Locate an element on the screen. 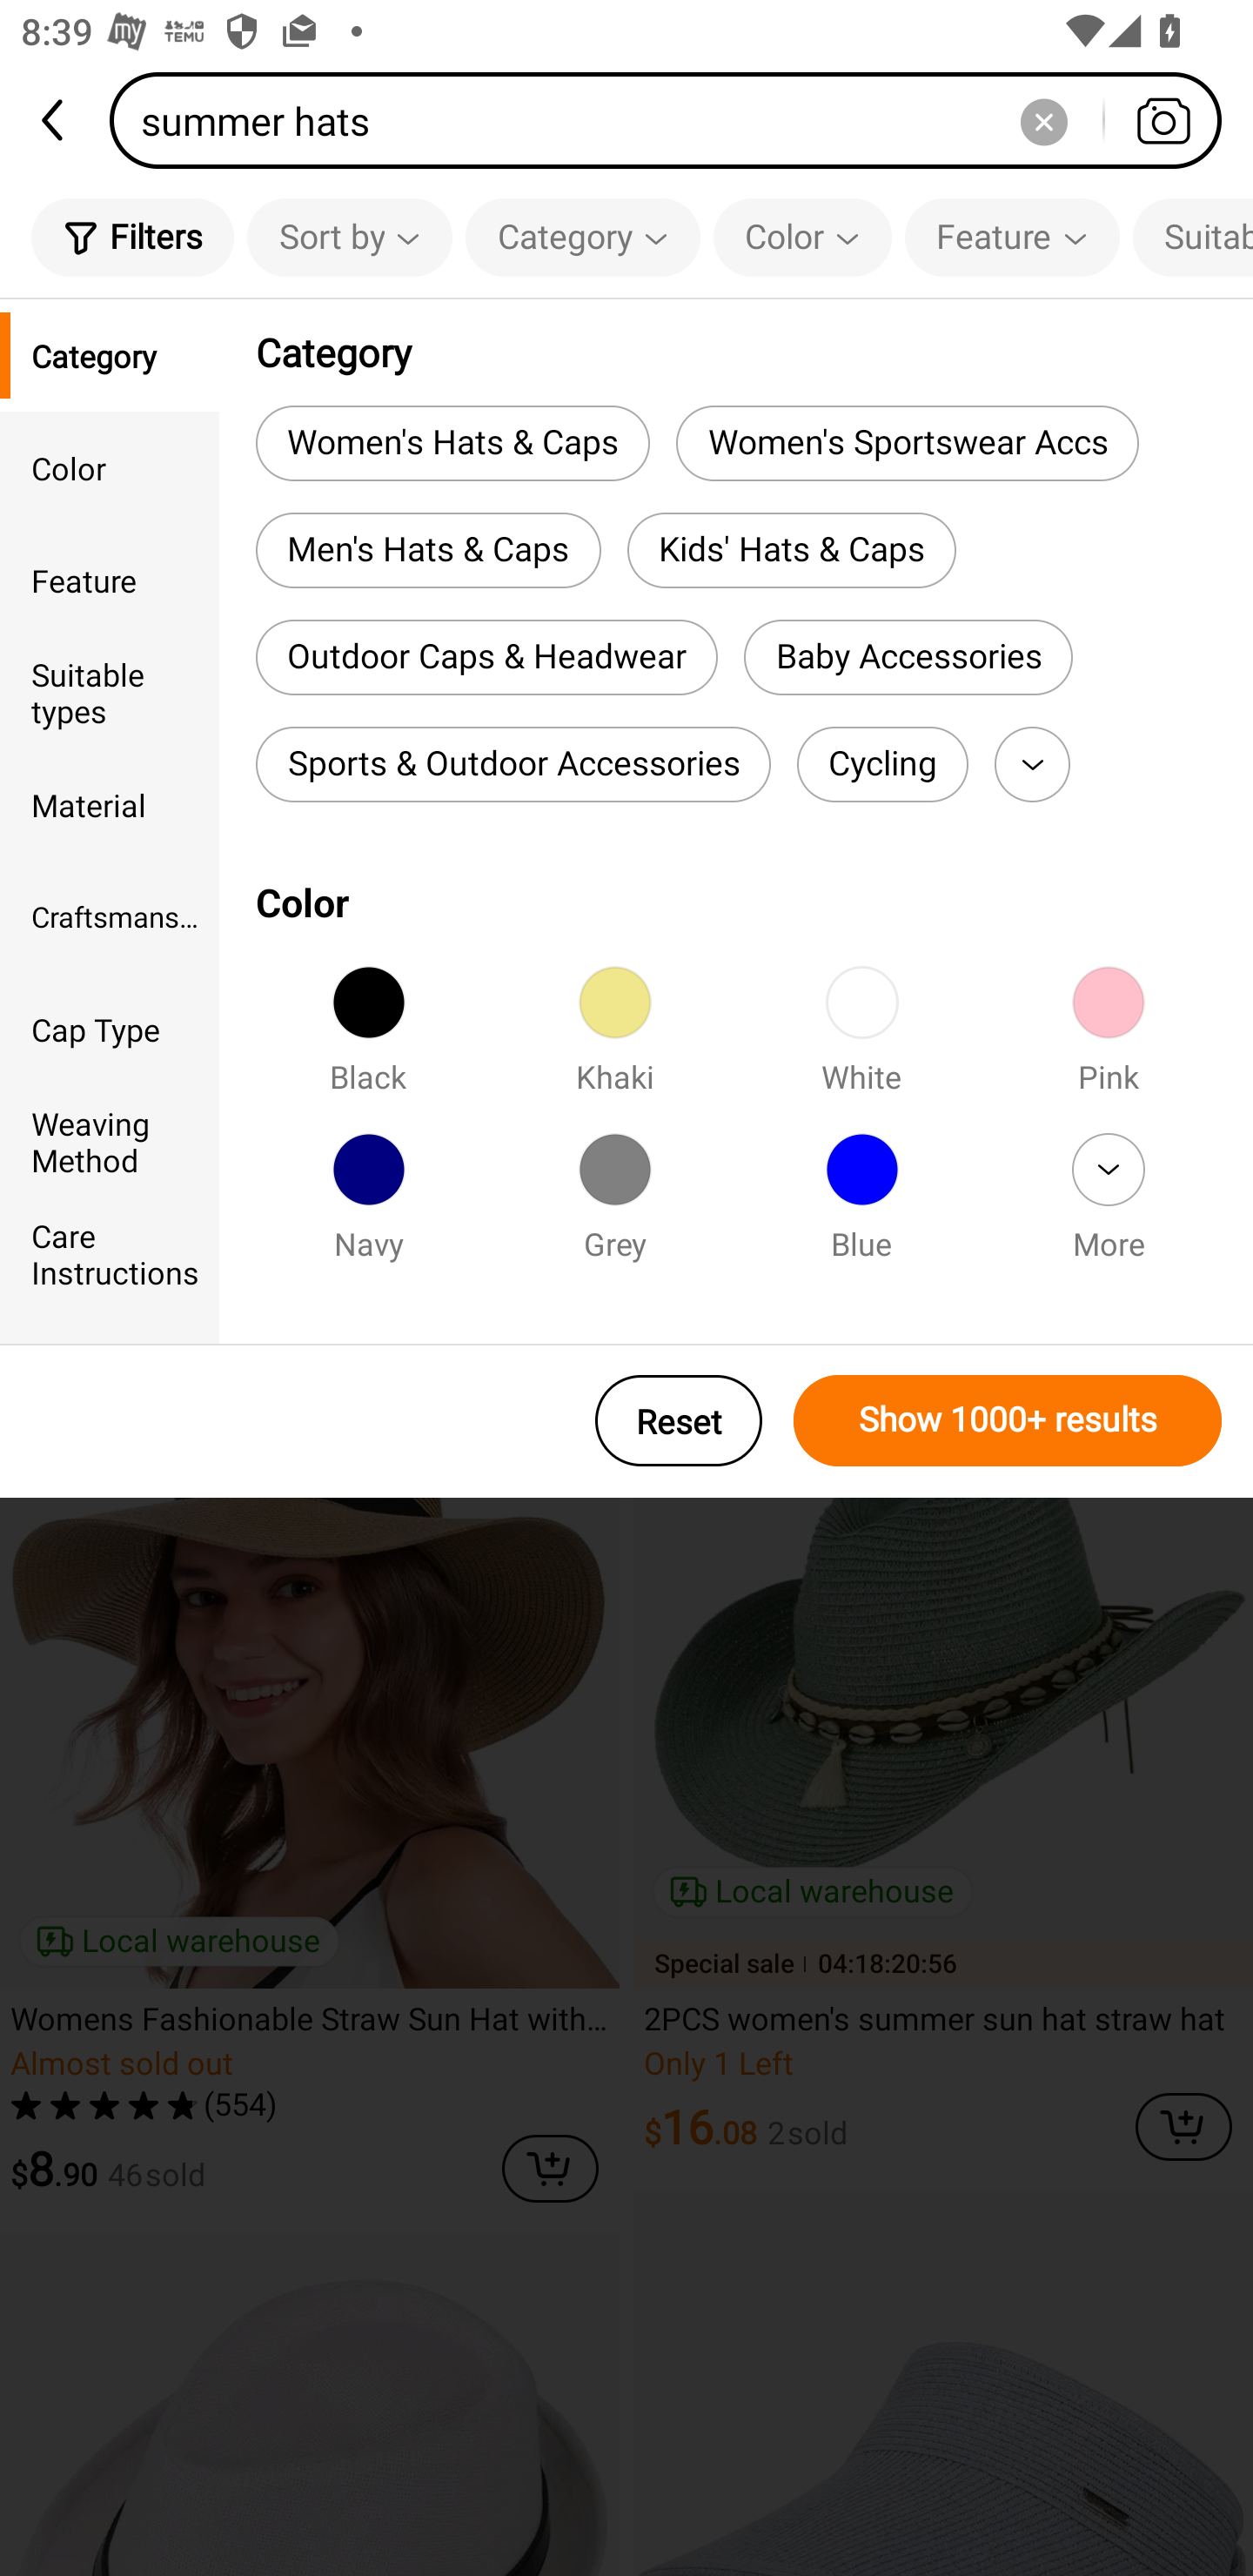  Craftsmanship is located at coordinates (110, 916).